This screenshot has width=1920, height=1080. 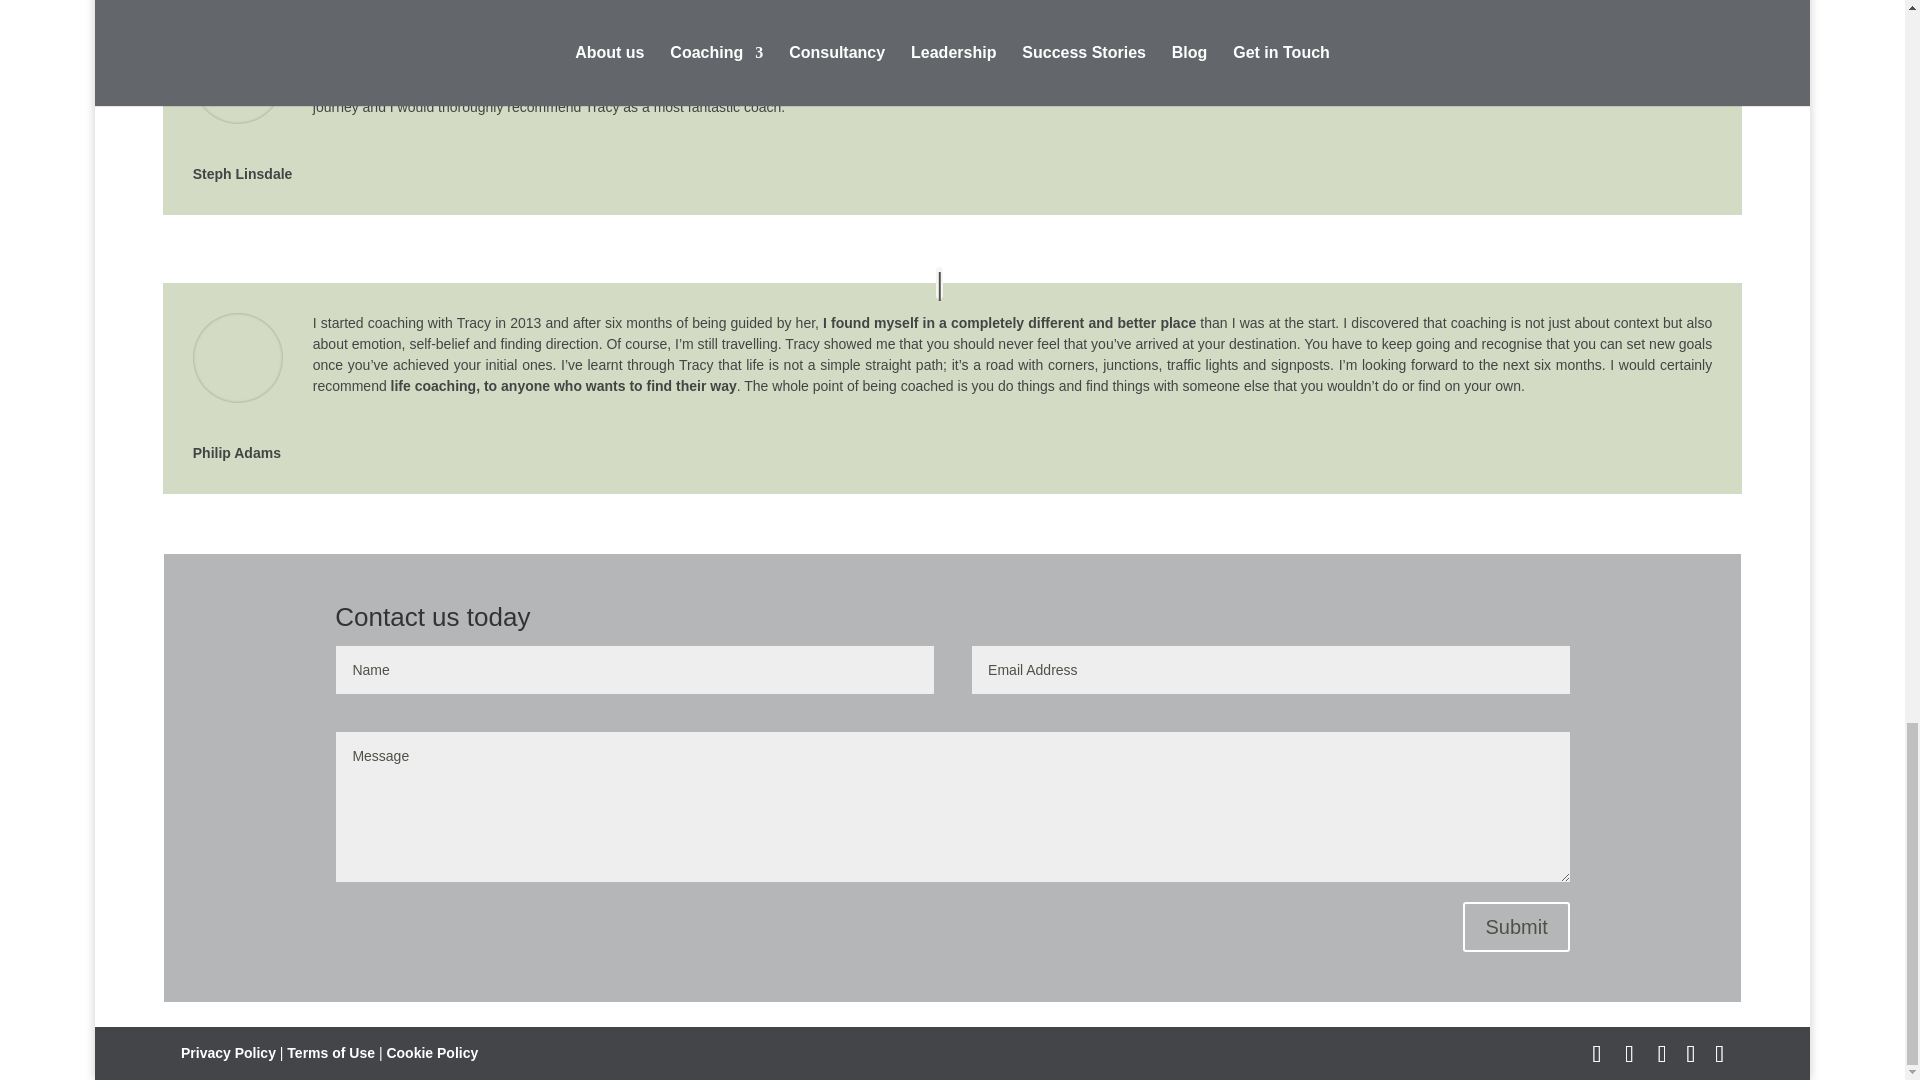 I want to click on Privacy Policy, so click(x=228, y=1052).